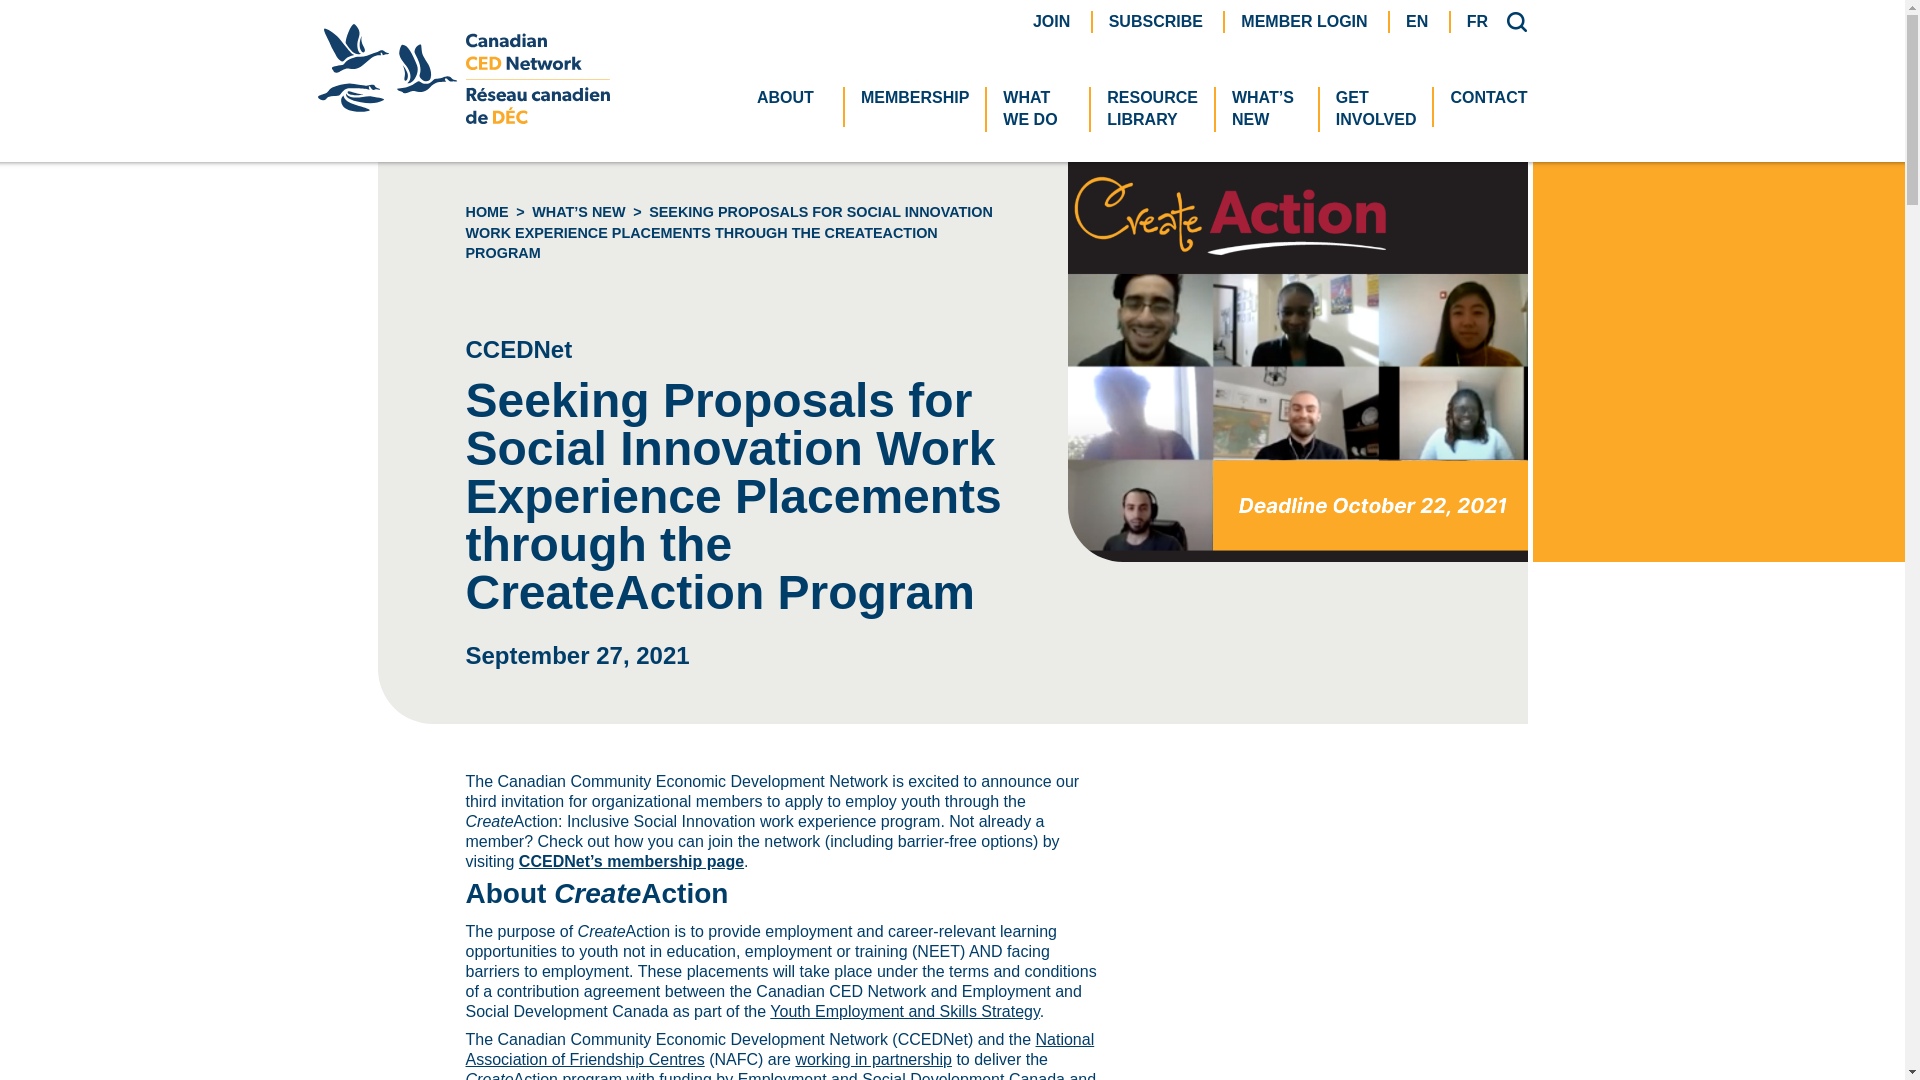  Describe the element at coordinates (1304, 20) in the screenshot. I see `MEMBER LOGIN` at that location.